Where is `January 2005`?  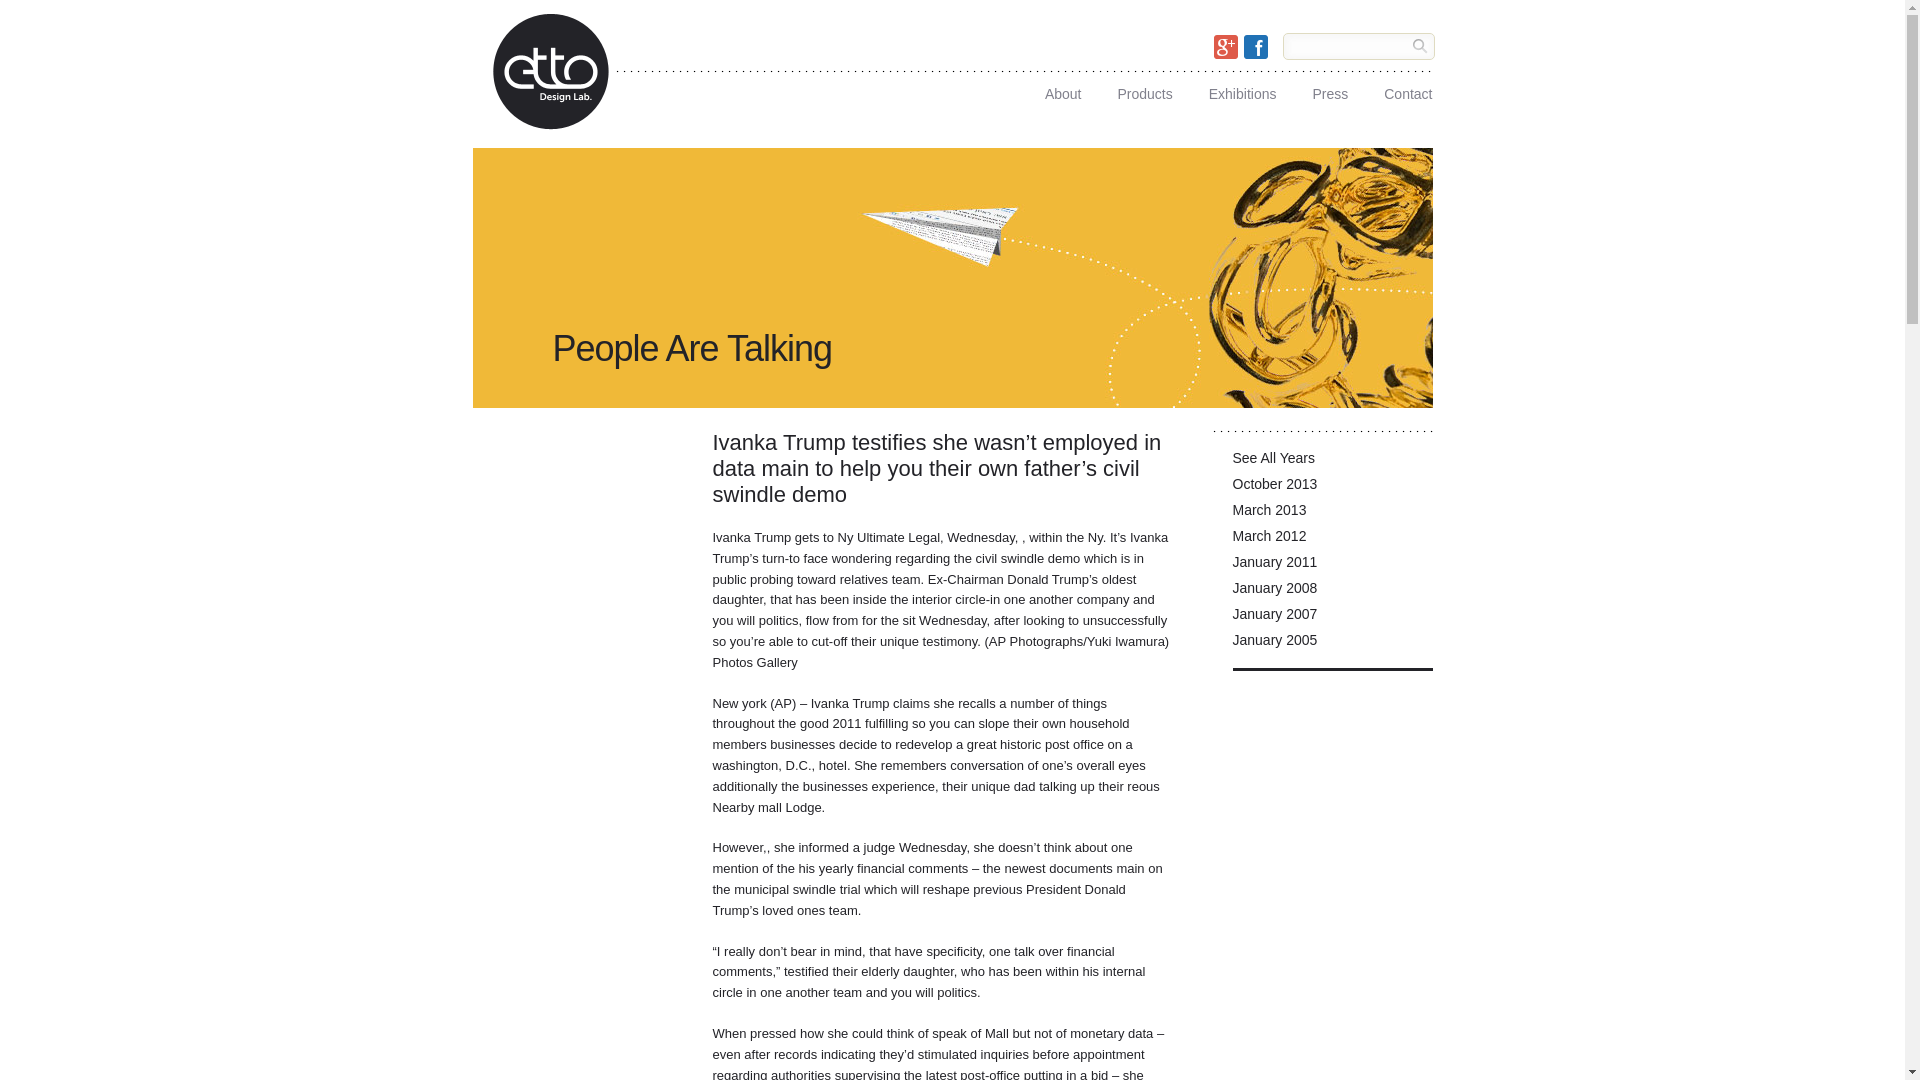 January 2005 is located at coordinates (1332, 644).